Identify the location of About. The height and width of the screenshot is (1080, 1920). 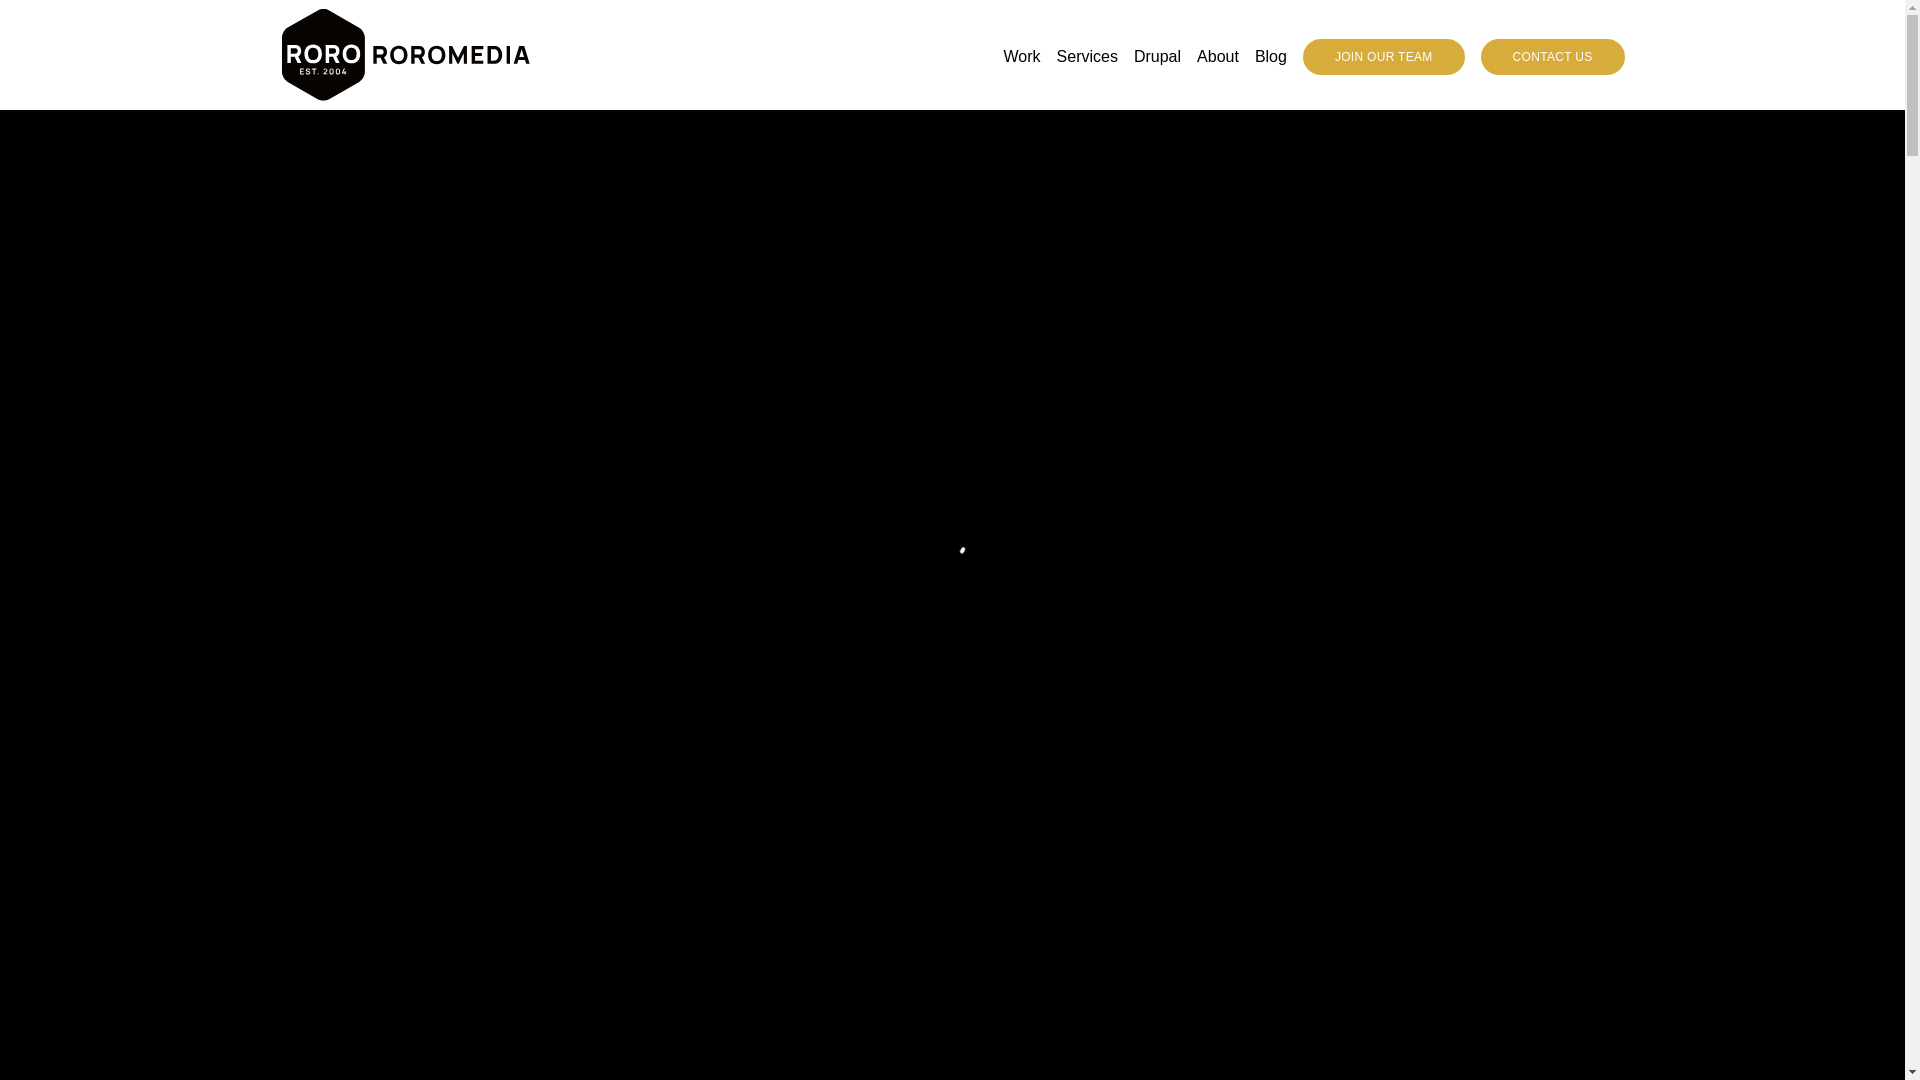
(1217, 57).